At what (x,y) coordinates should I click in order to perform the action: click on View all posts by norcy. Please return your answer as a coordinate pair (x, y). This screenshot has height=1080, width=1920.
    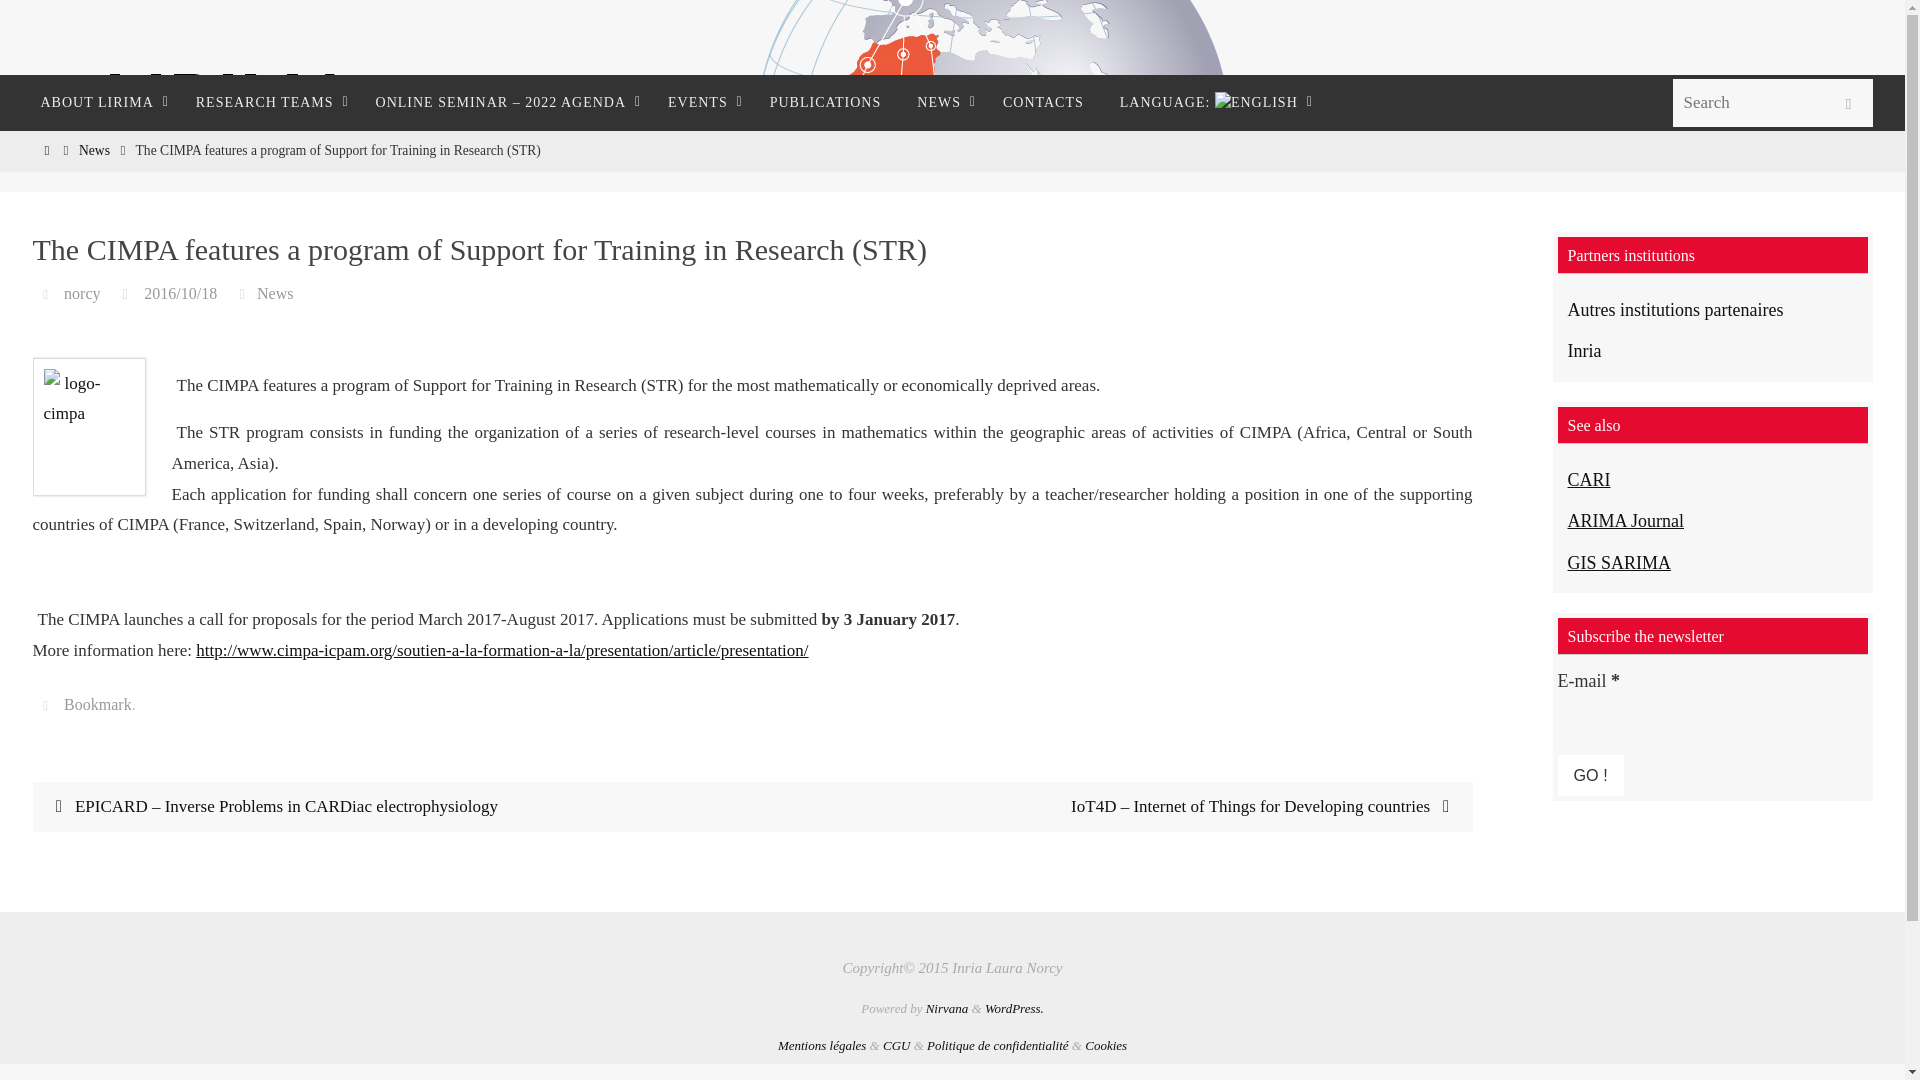
    Looking at the image, I should click on (81, 294).